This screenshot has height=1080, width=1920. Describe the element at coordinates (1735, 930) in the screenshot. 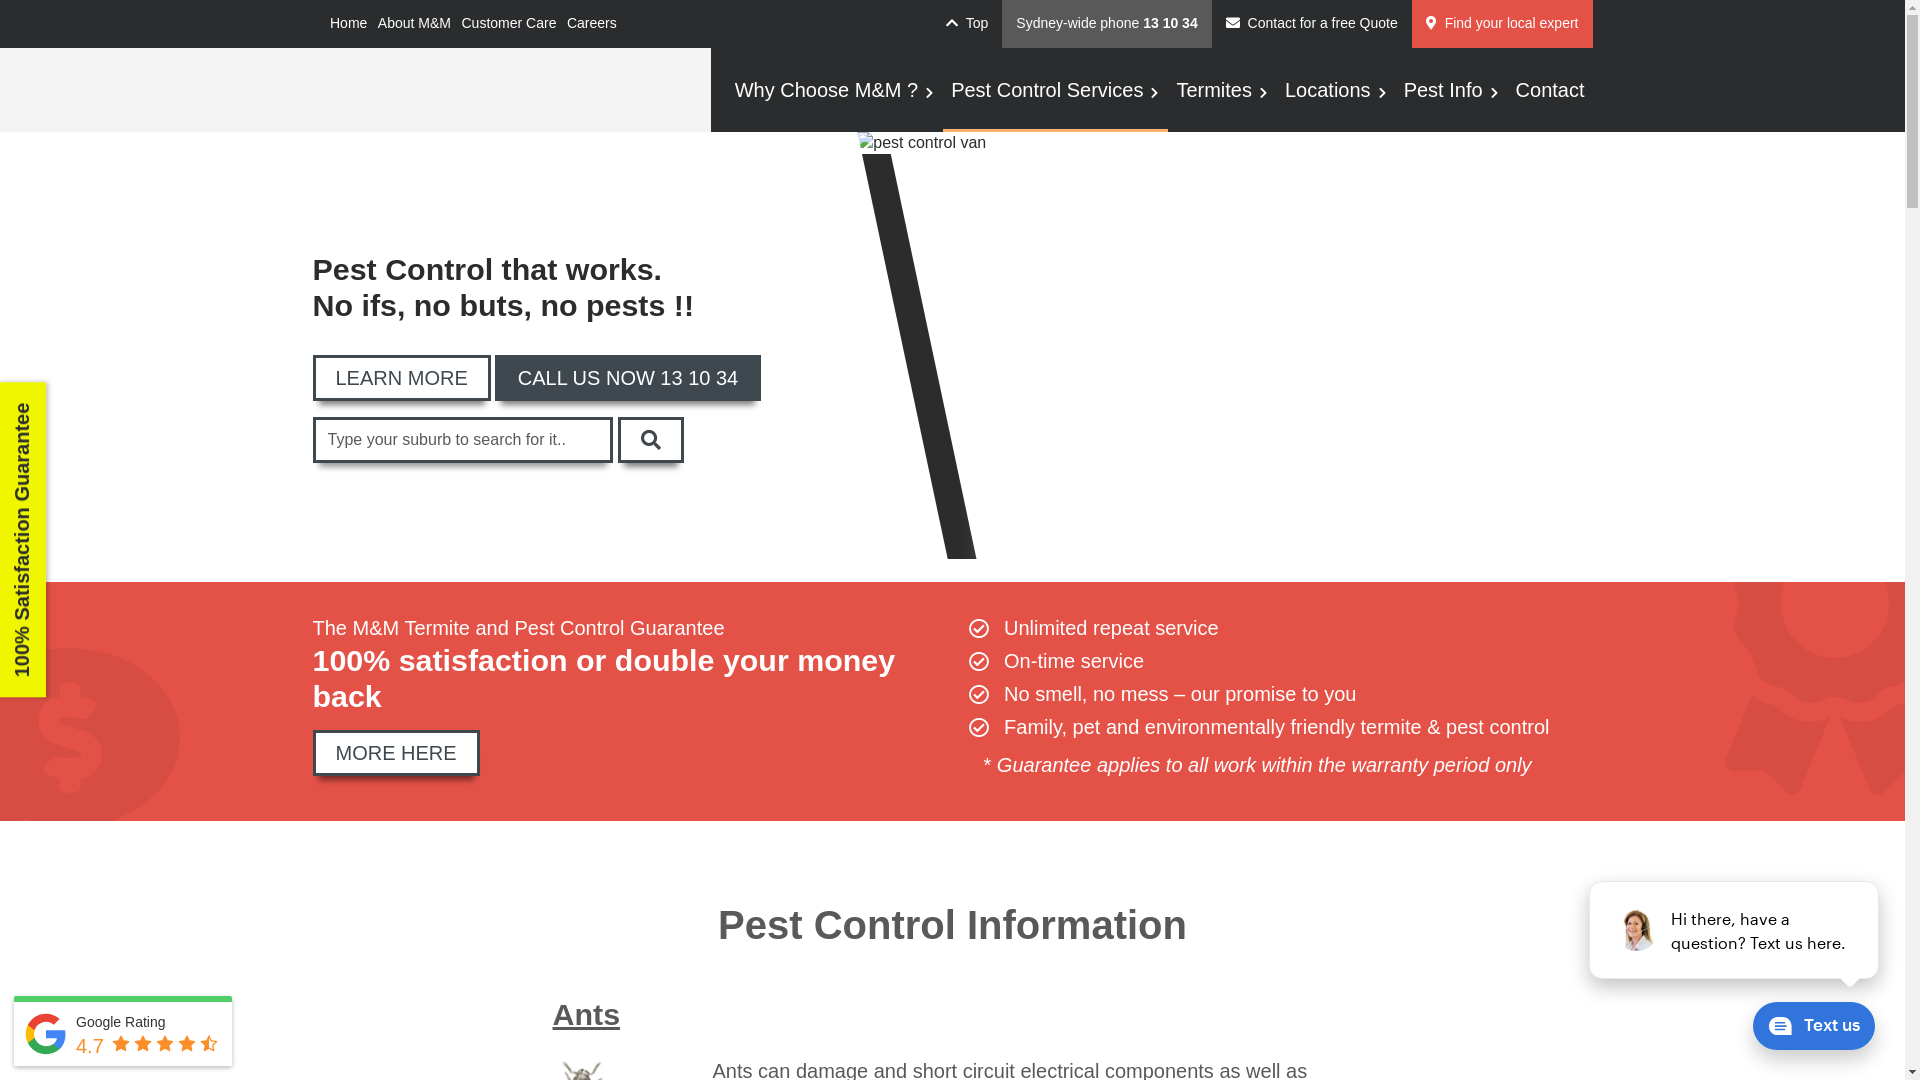

I see `podium webchat widget prompt` at that location.